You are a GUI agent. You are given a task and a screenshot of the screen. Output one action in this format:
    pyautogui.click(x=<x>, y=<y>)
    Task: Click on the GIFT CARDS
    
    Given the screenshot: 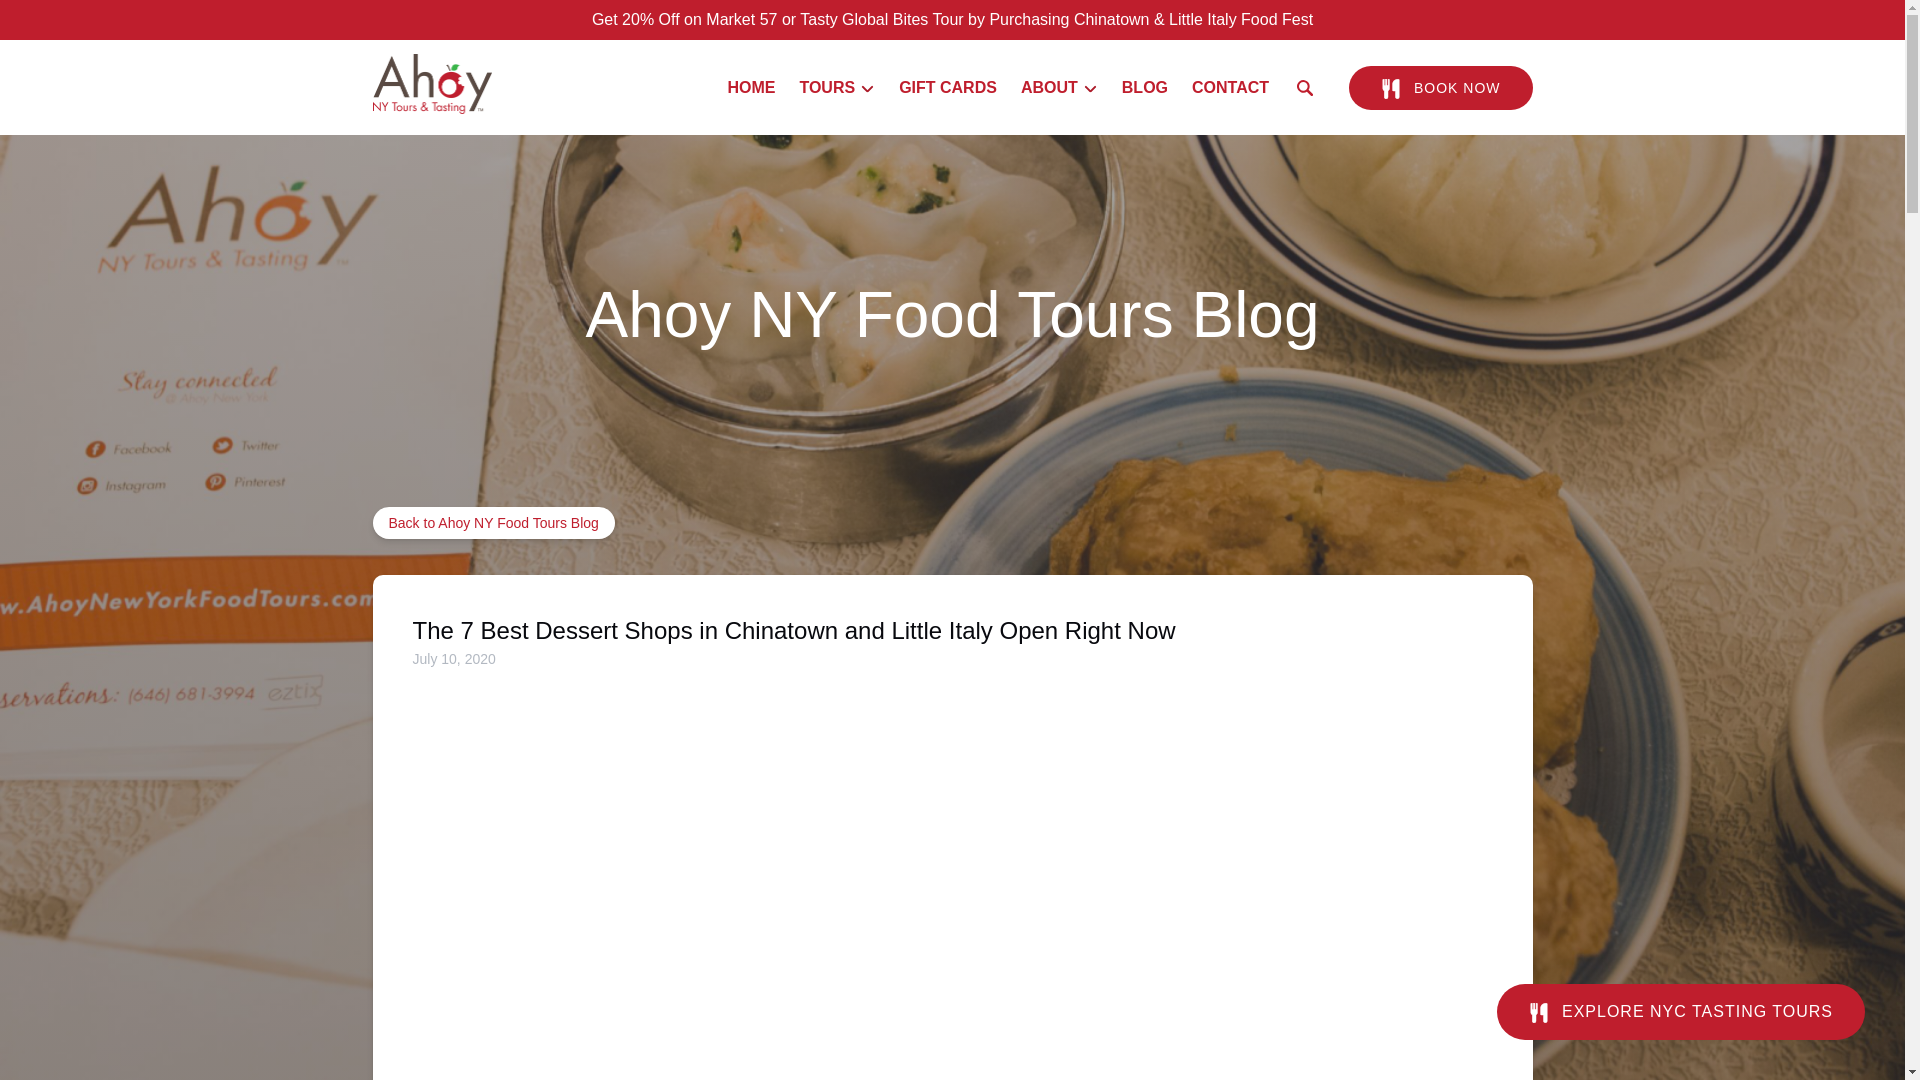 What is the action you would take?
    pyautogui.click(x=948, y=88)
    